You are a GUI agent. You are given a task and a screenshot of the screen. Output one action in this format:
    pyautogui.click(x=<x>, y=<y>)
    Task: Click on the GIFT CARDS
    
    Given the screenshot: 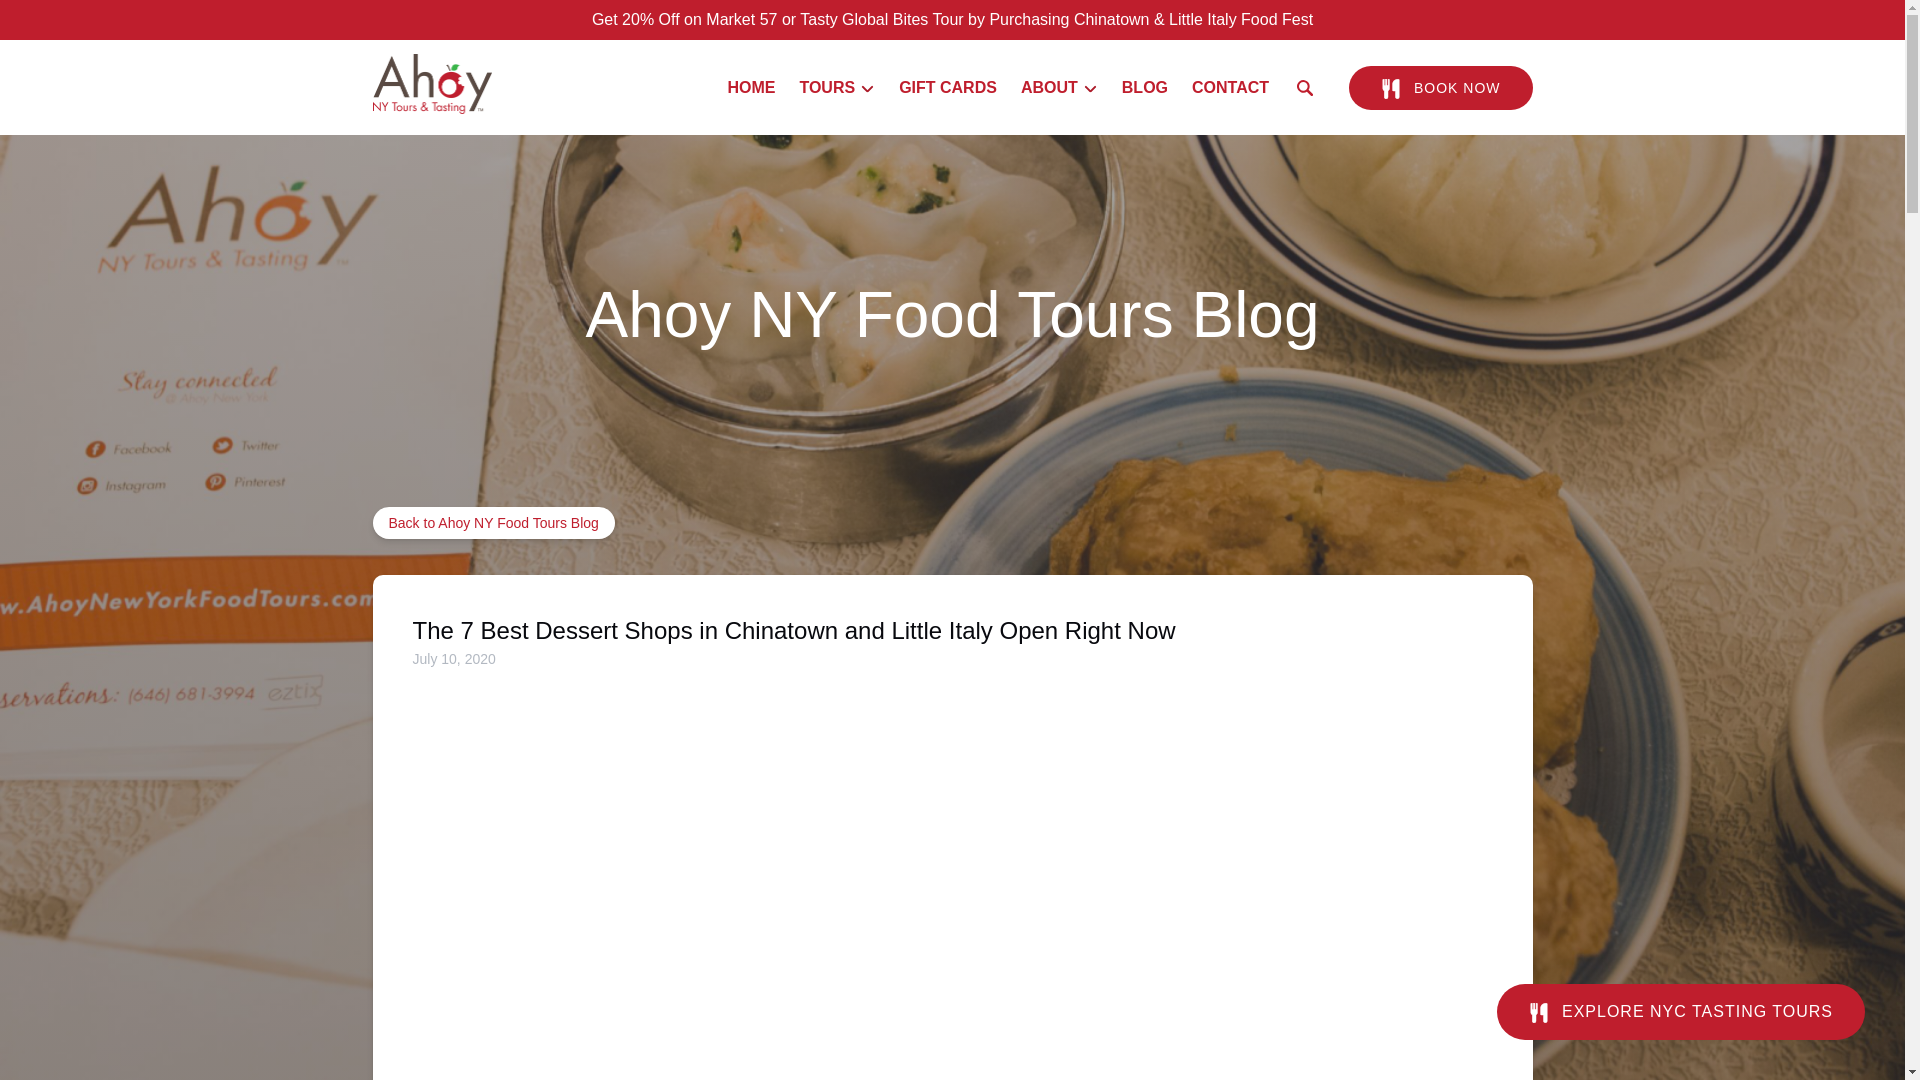 What is the action you would take?
    pyautogui.click(x=948, y=88)
    